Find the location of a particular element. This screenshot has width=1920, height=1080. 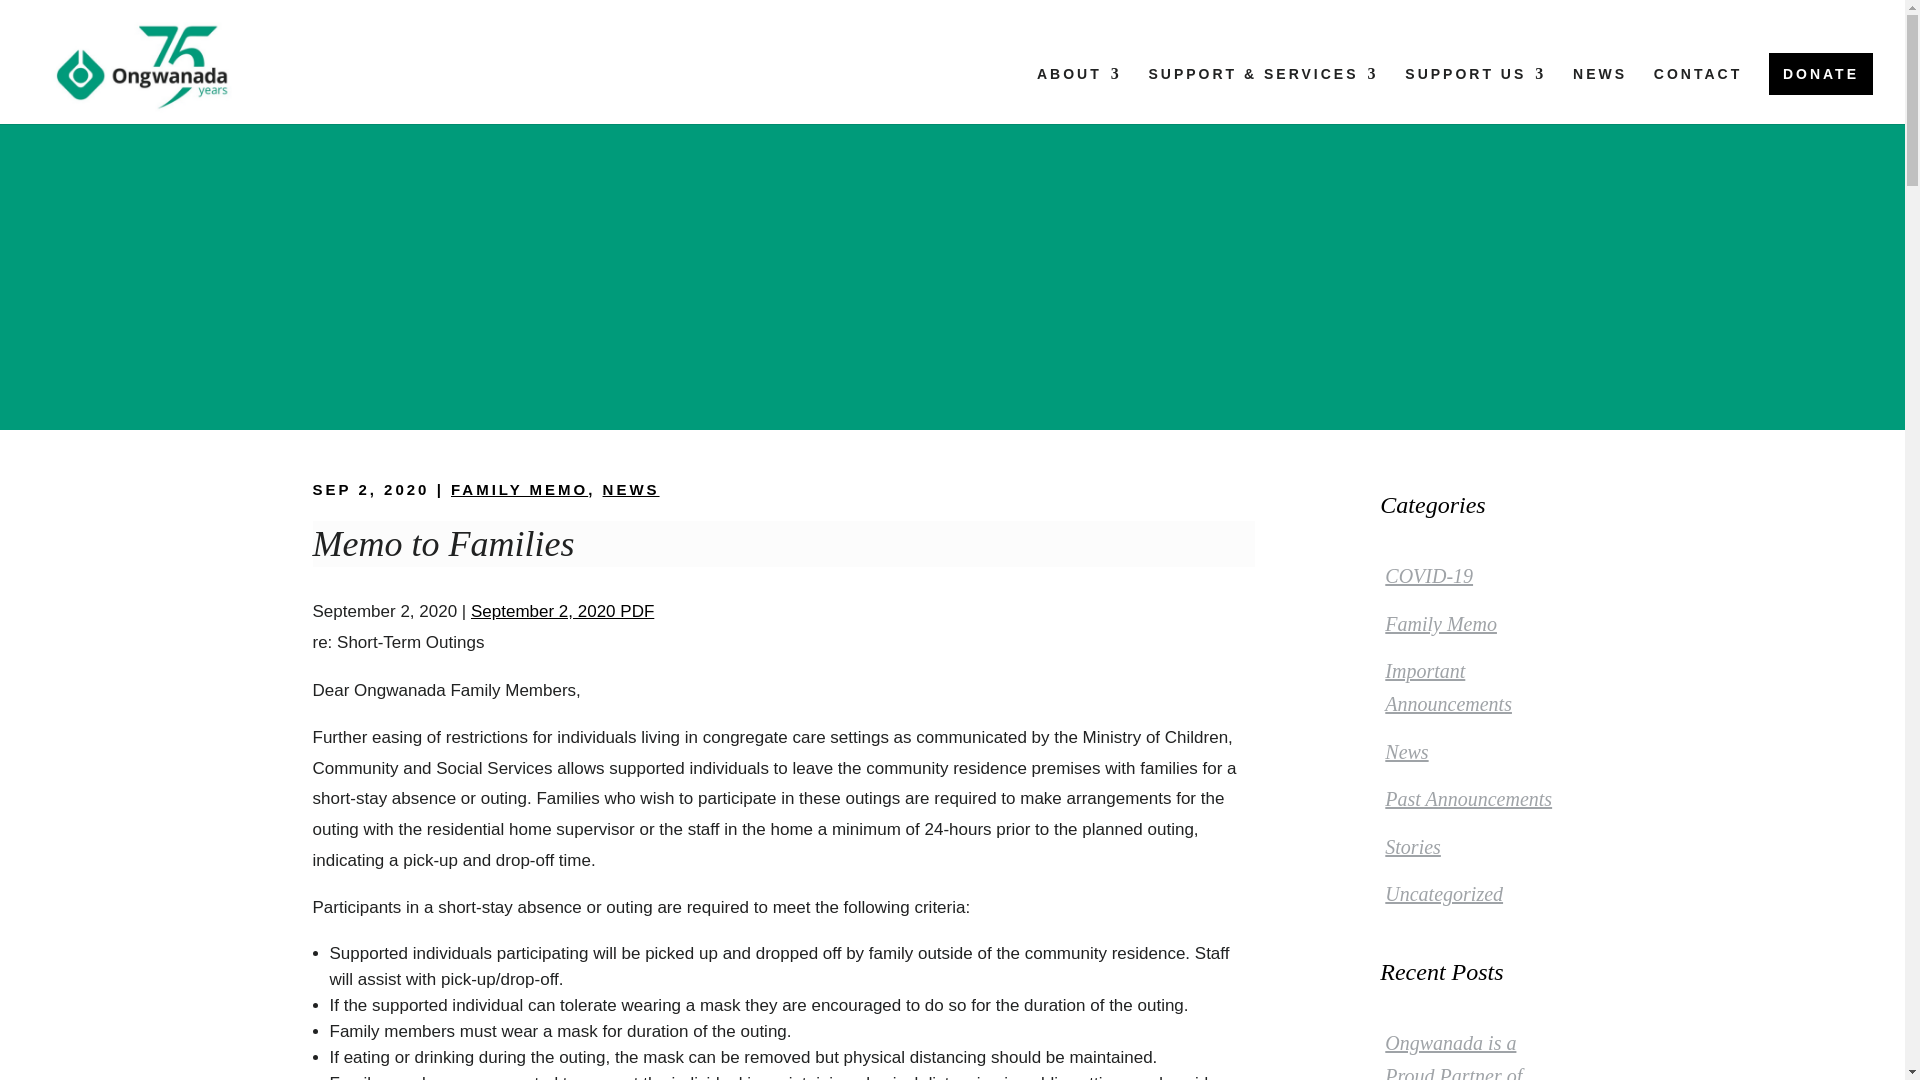

SUPPORT US is located at coordinates (1475, 95).